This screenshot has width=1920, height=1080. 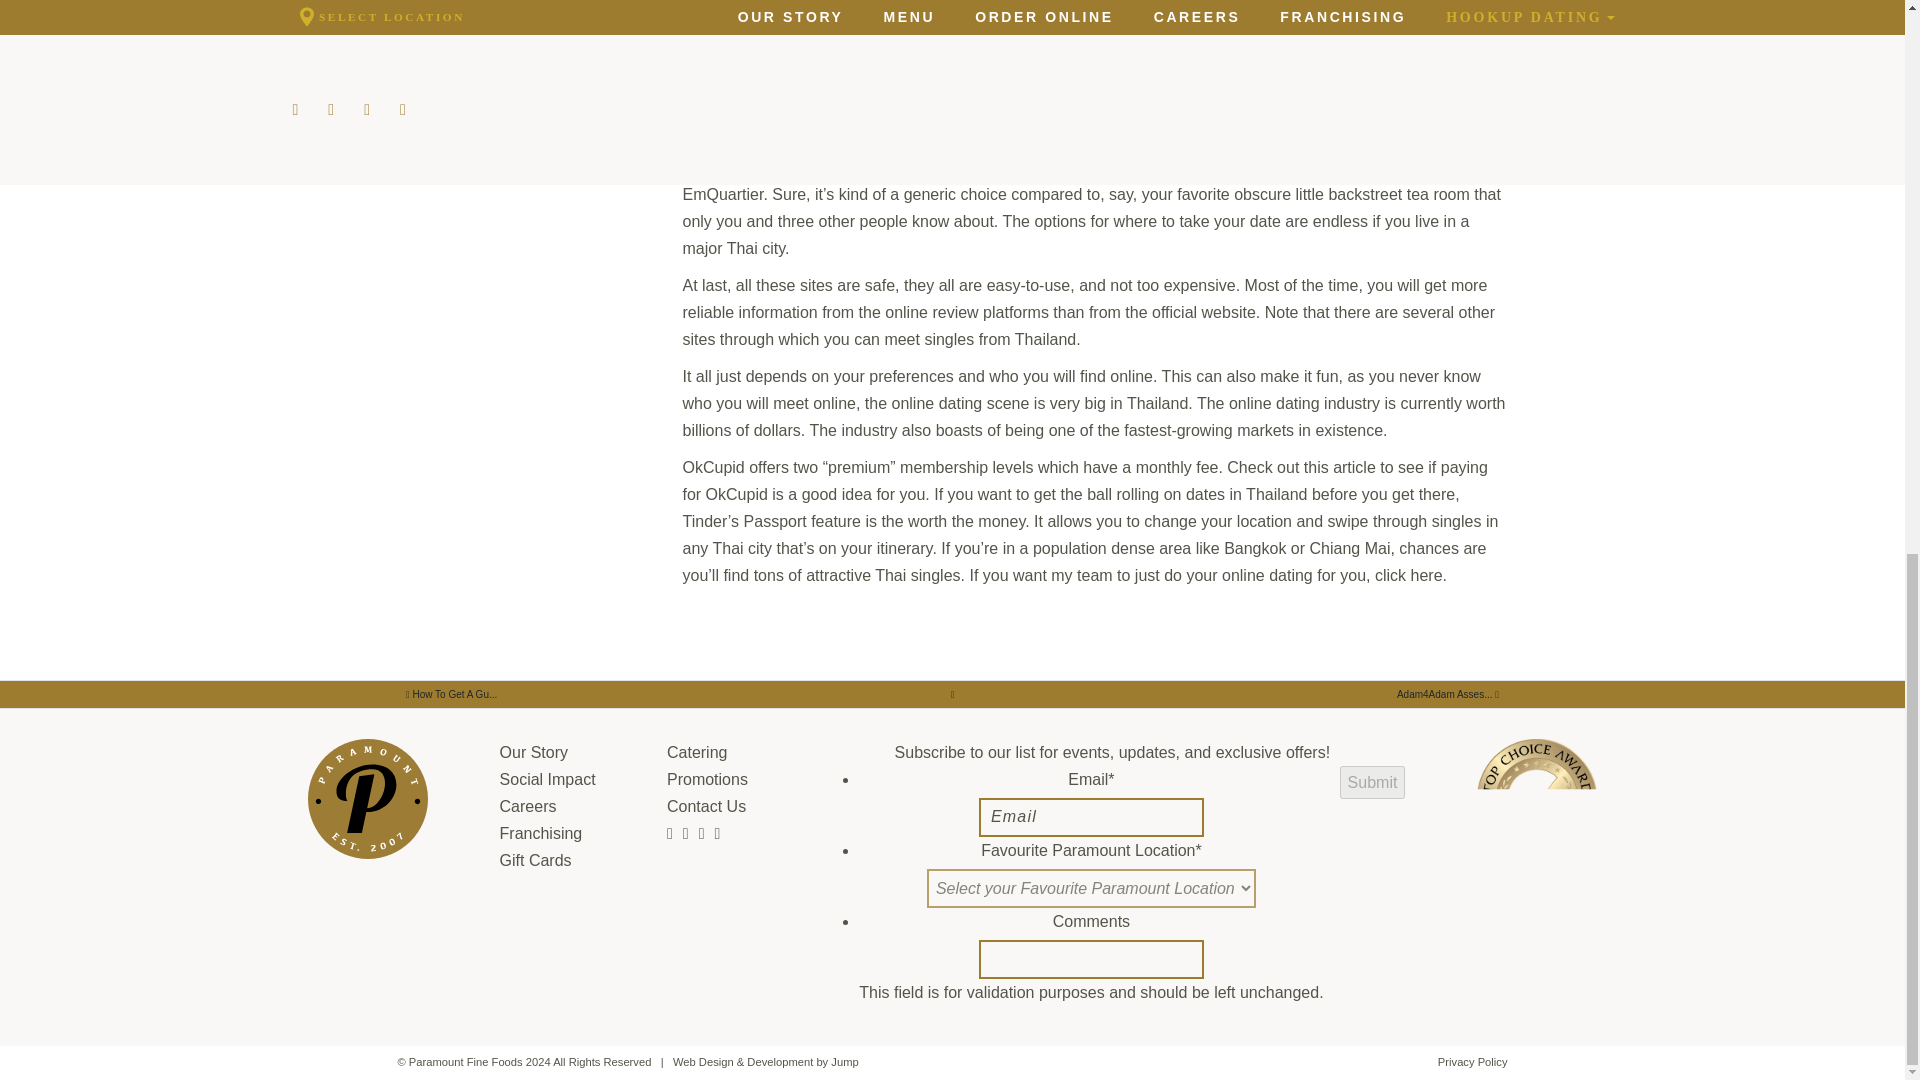 What do you see at coordinates (452, 694) in the screenshot?
I see `How To Get A Gu...` at bounding box center [452, 694].